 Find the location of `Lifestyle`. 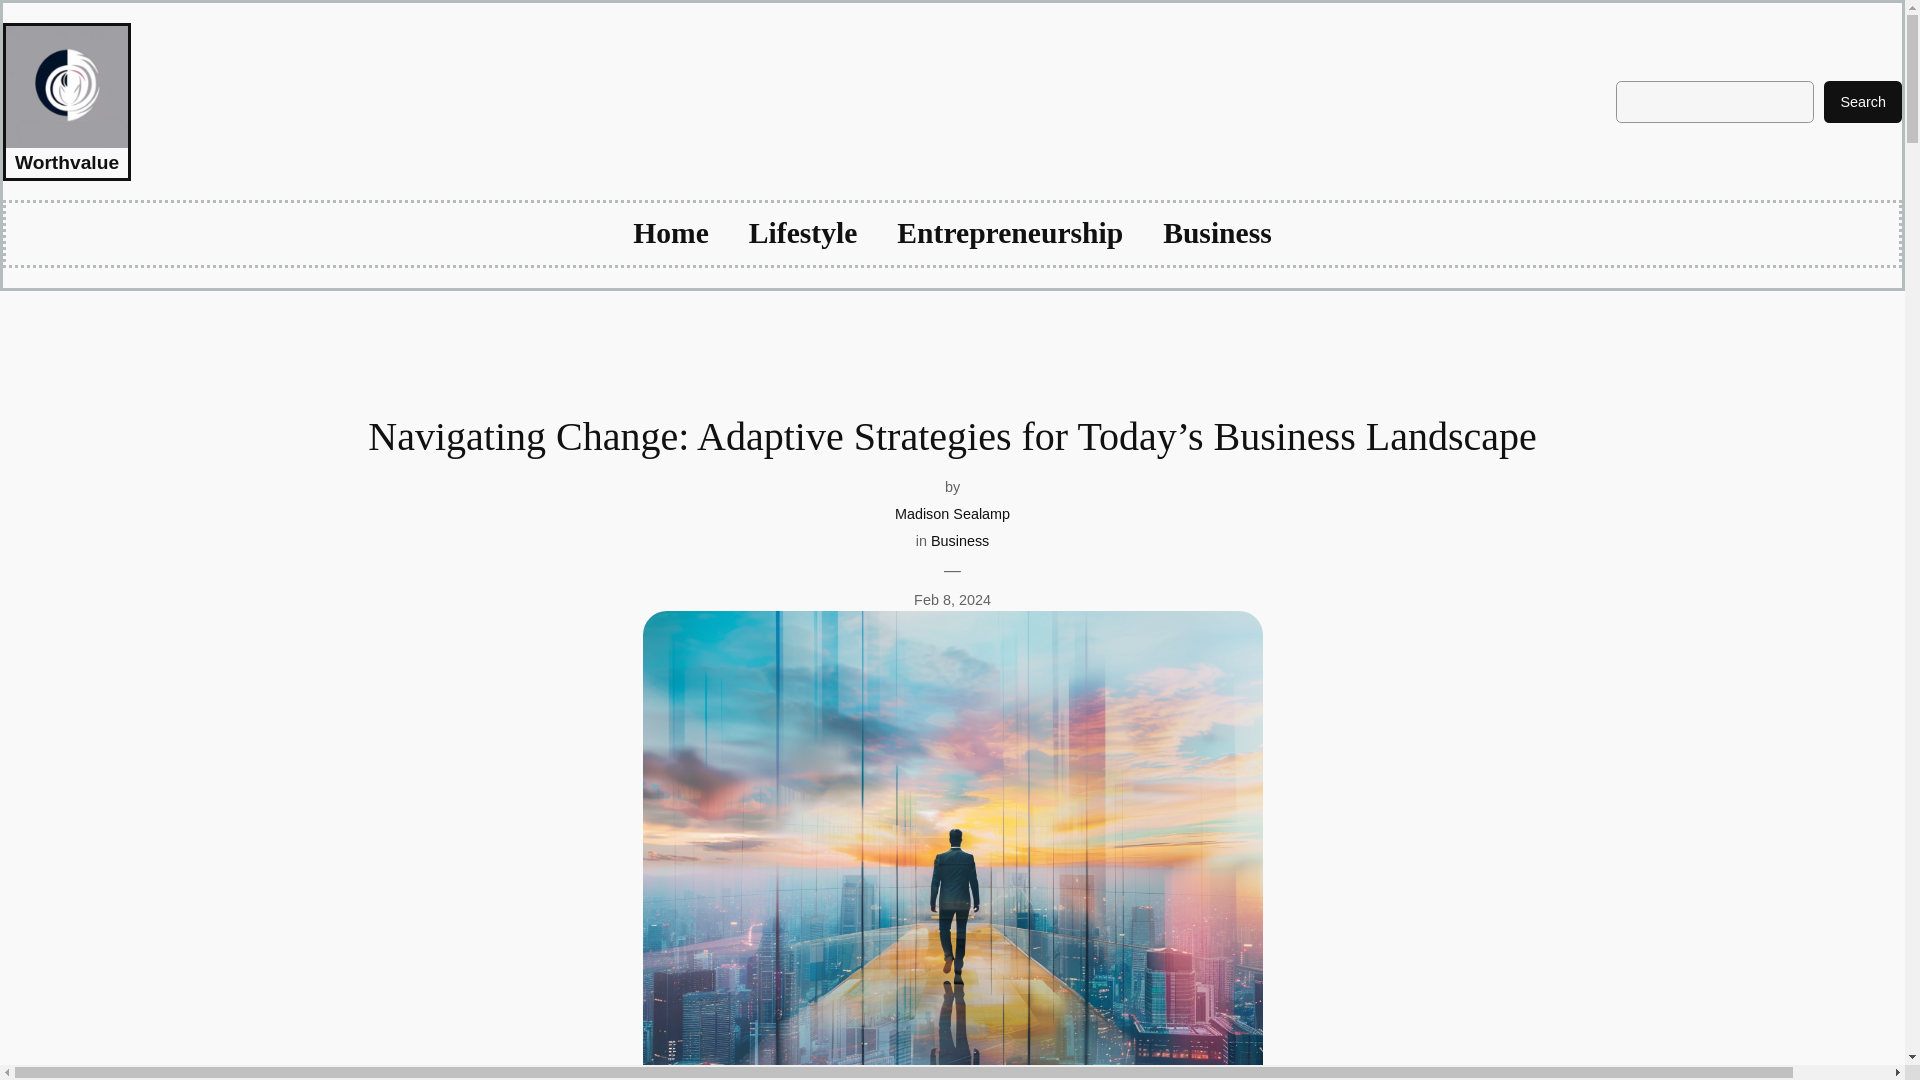

Lifestyle is located at coordinates (802, 234).